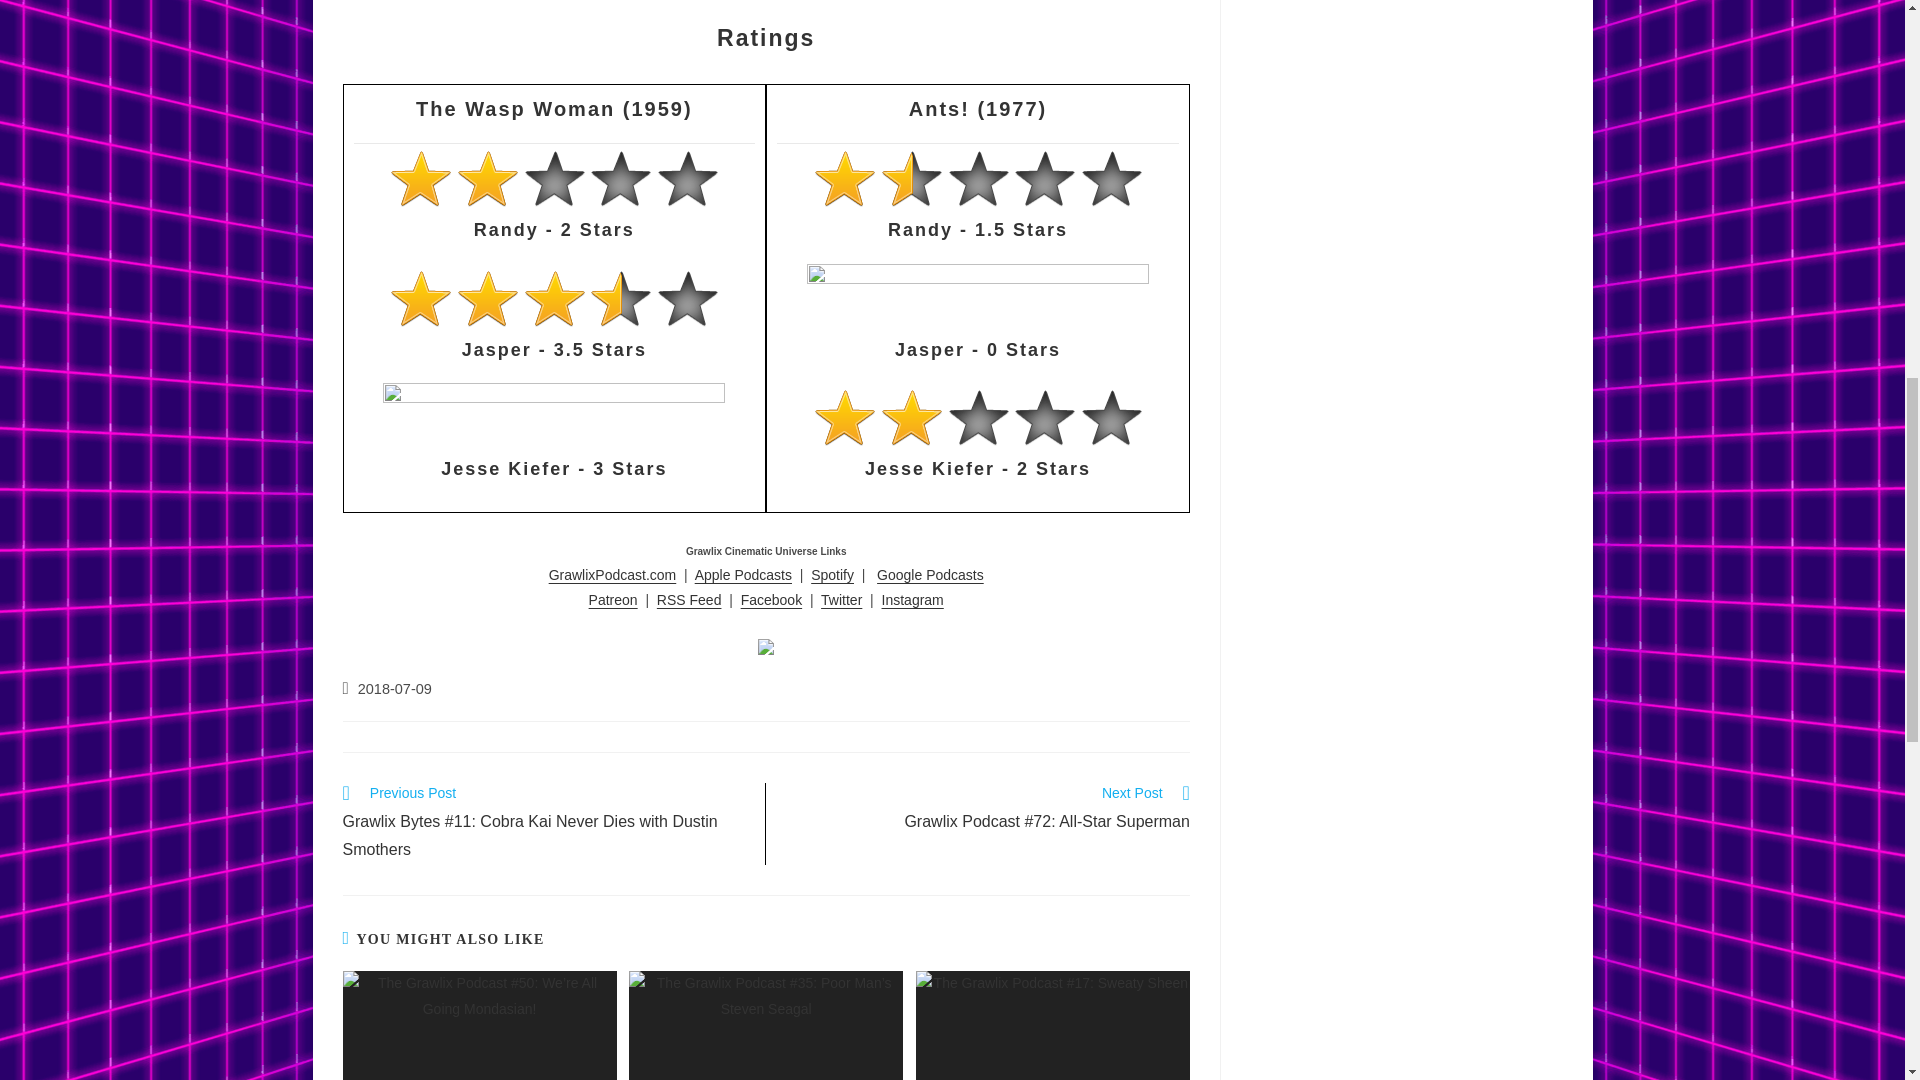  I want to click on Spotify, so click(832, 575).